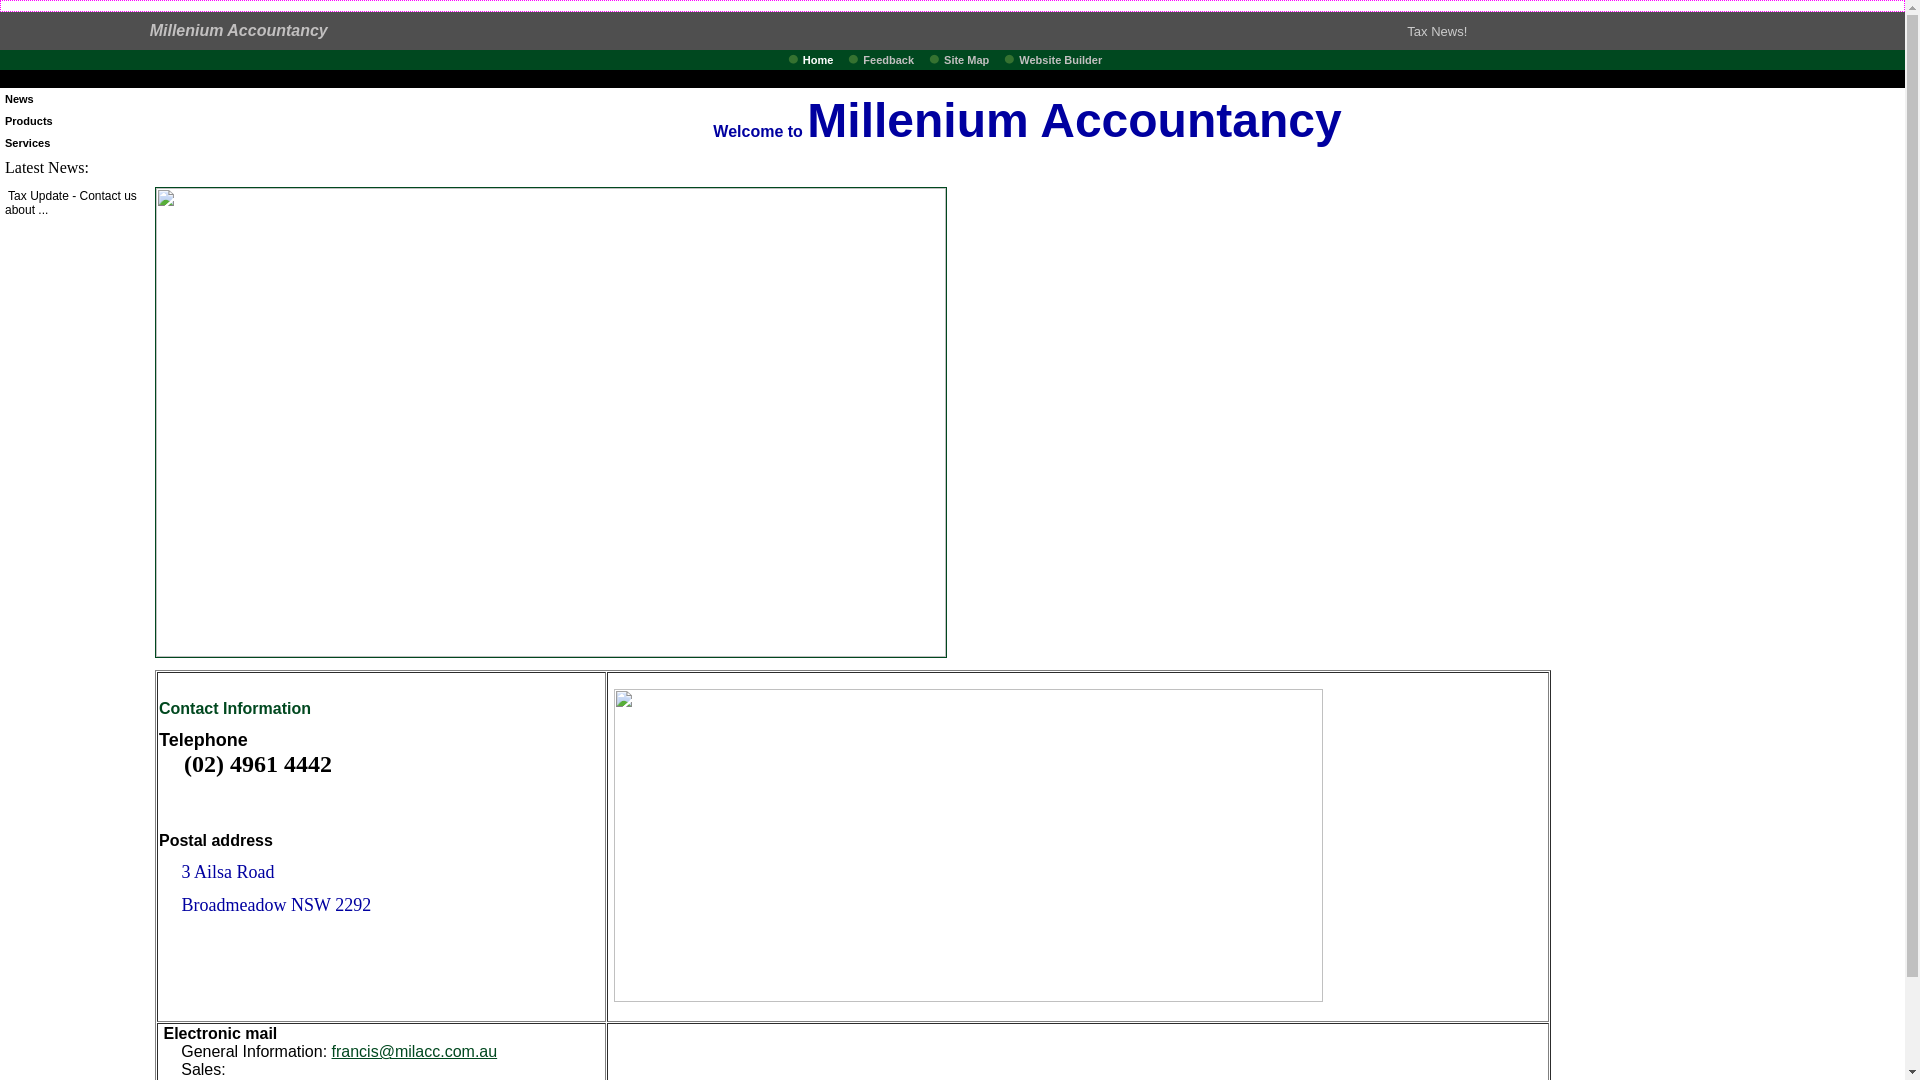 This screenshot has width=1920, height=1080. Describe the element at coordinates (972, 60) in the screenshot. I see `Site Map` at that location.